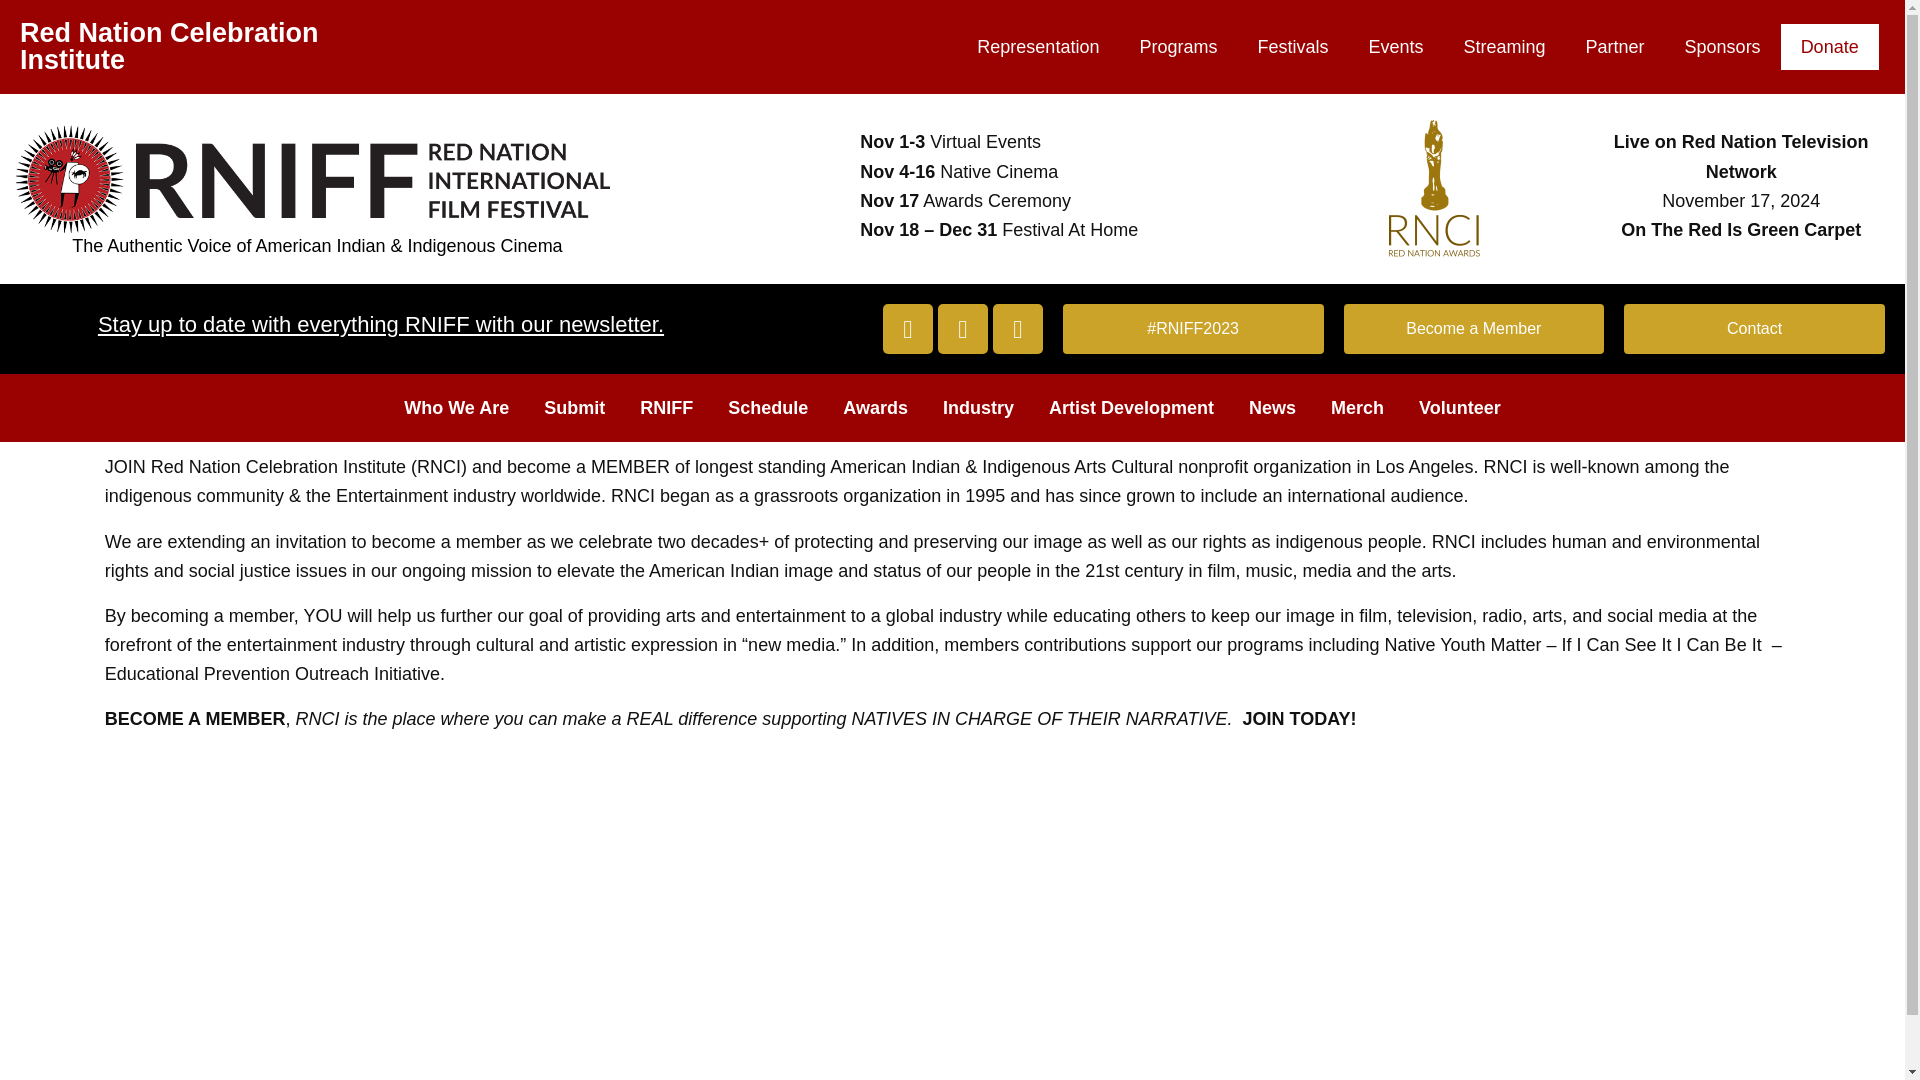 This screenshot has height=1080, width=1920. Describe the element at coordinates (1830, 46) in the screenshot. I see `Donate` at that location.